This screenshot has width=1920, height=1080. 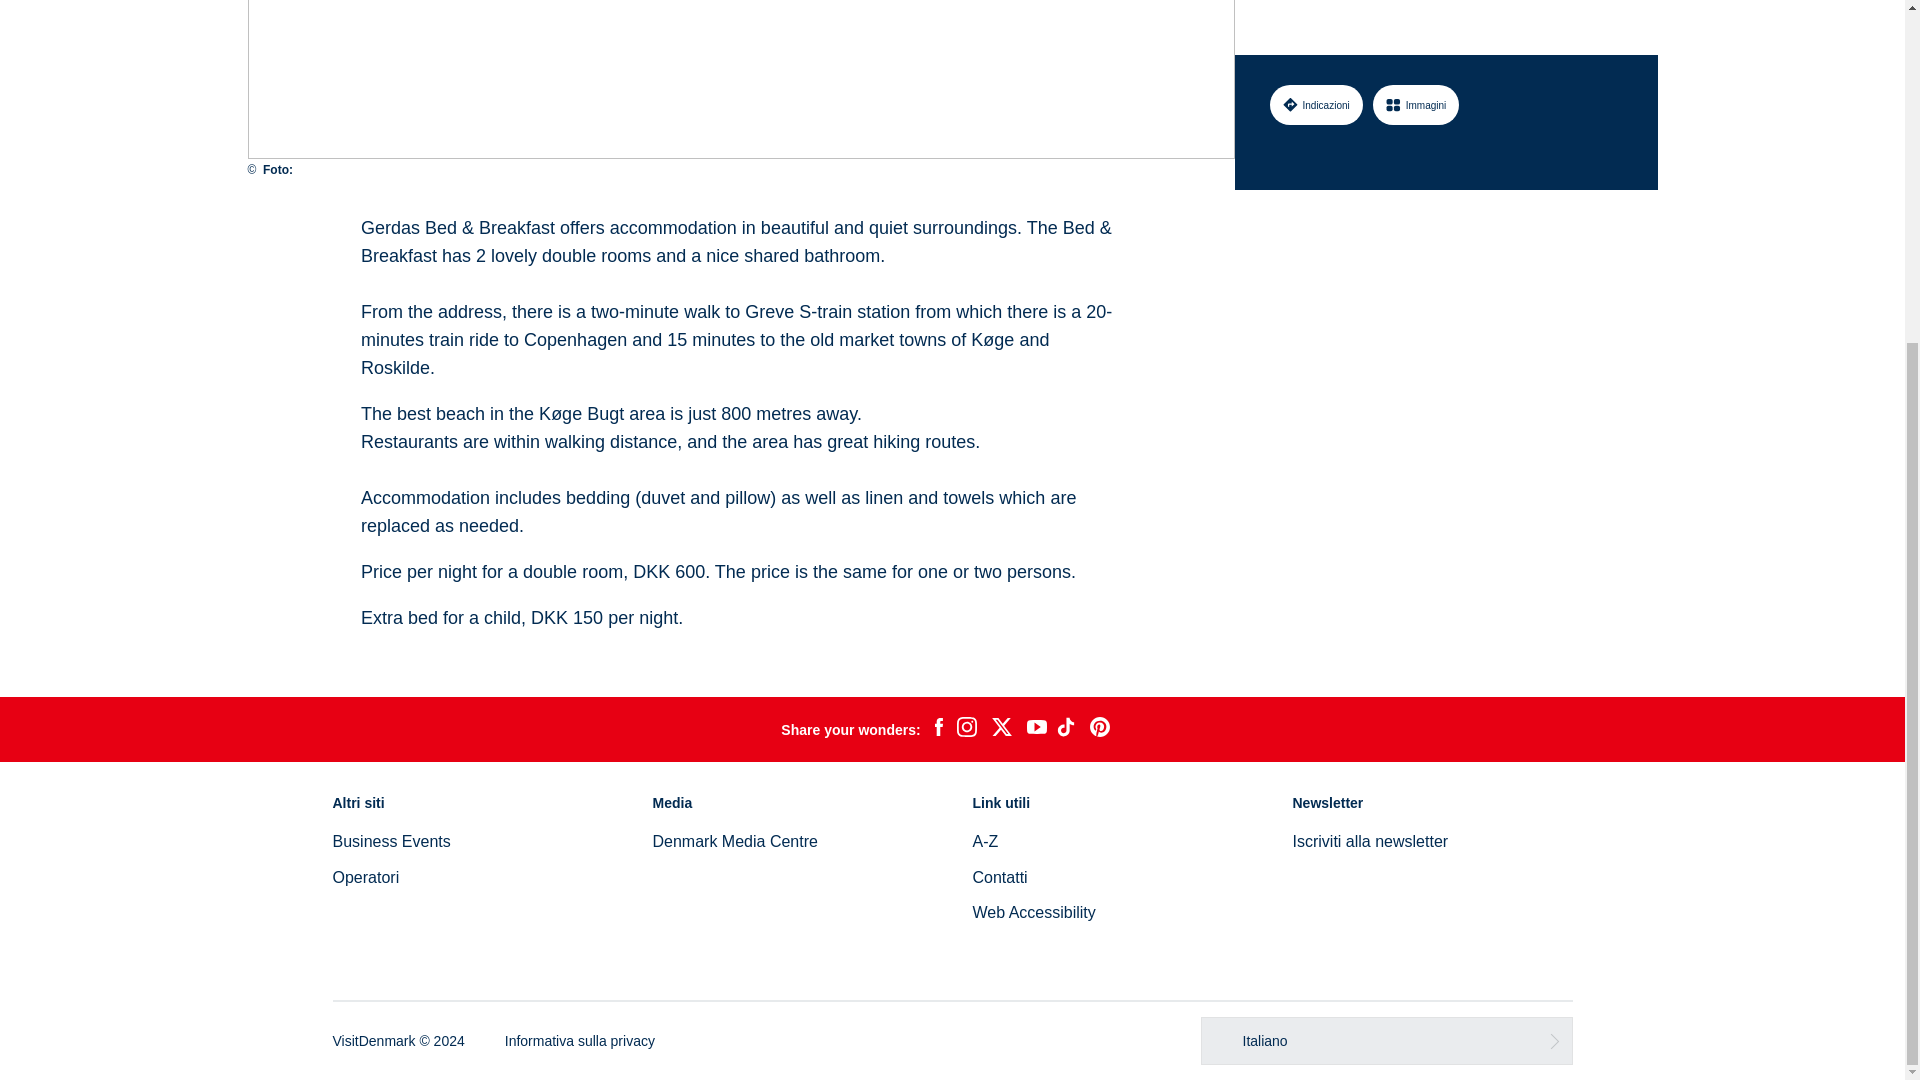 I want to click on Informativa sulla privacy, so click(x=579, y=1040).